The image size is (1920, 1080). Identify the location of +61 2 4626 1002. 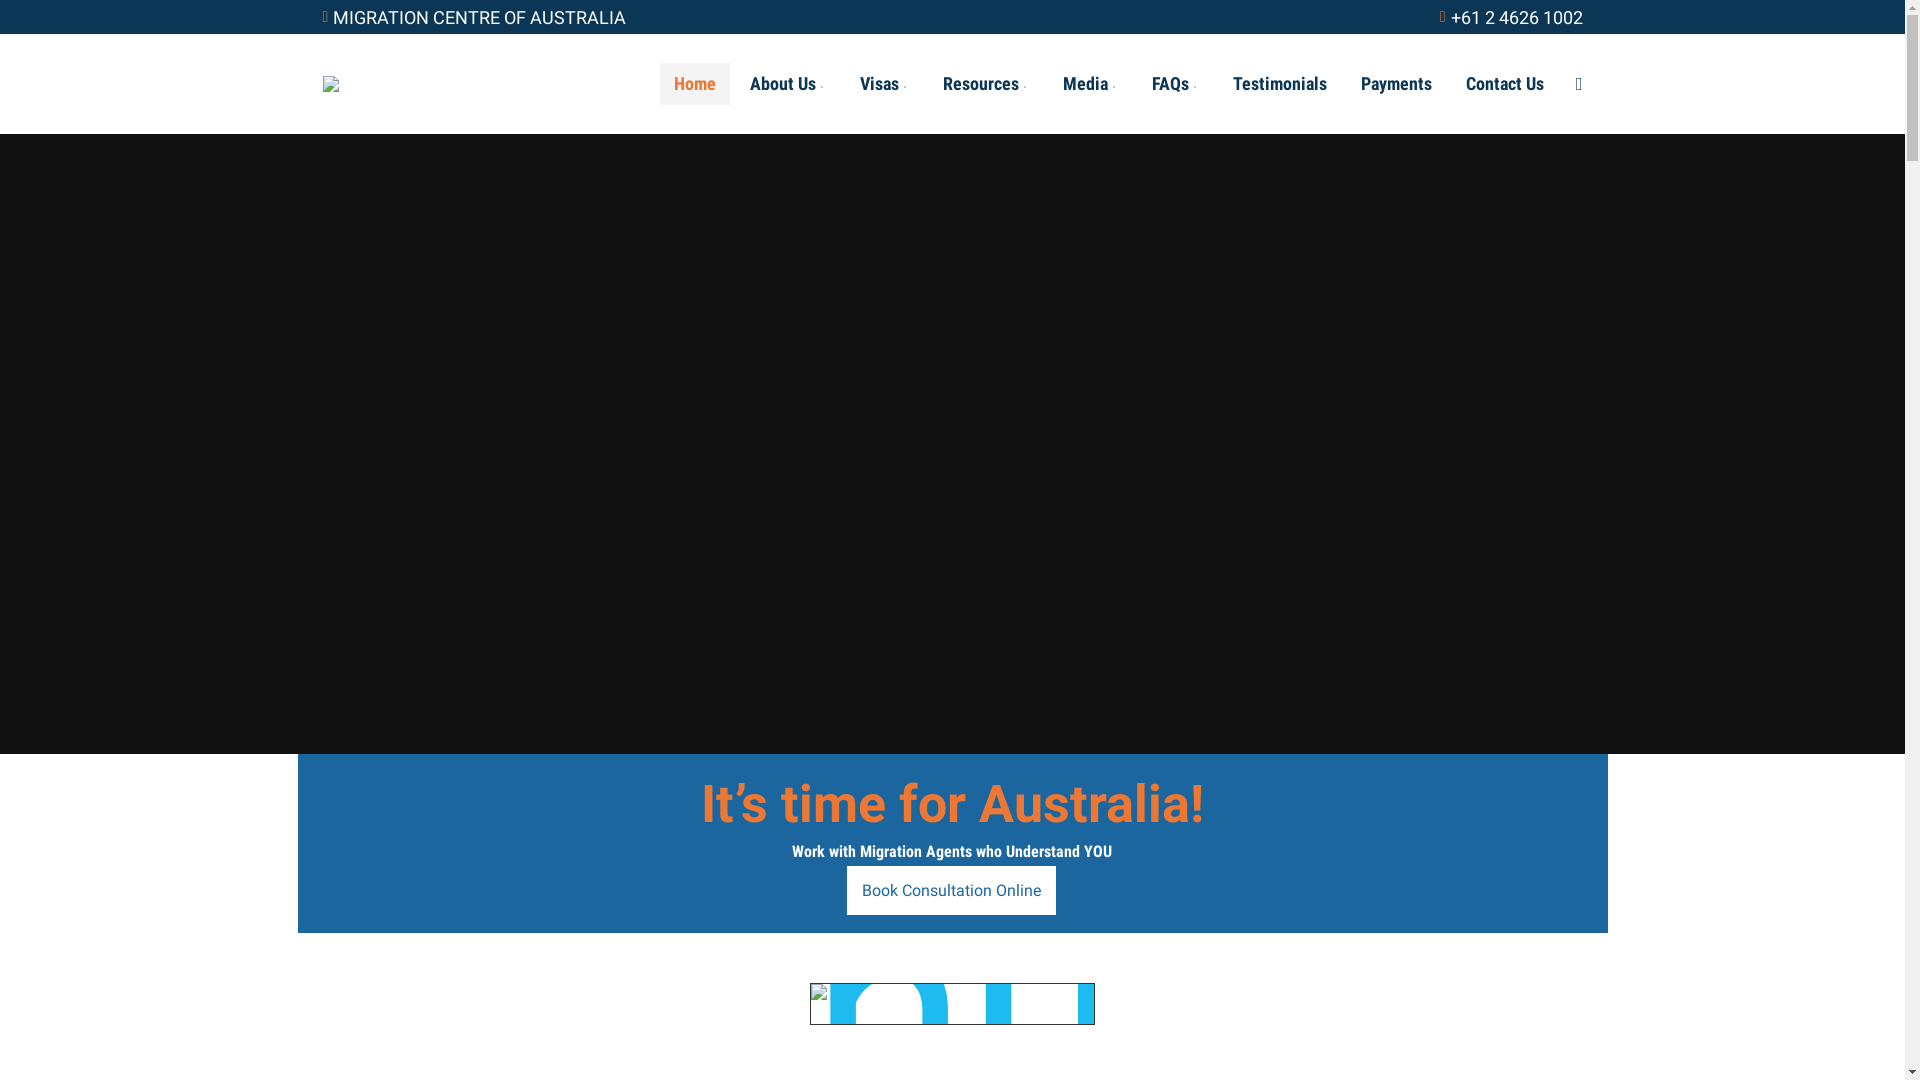
(1484, 37).